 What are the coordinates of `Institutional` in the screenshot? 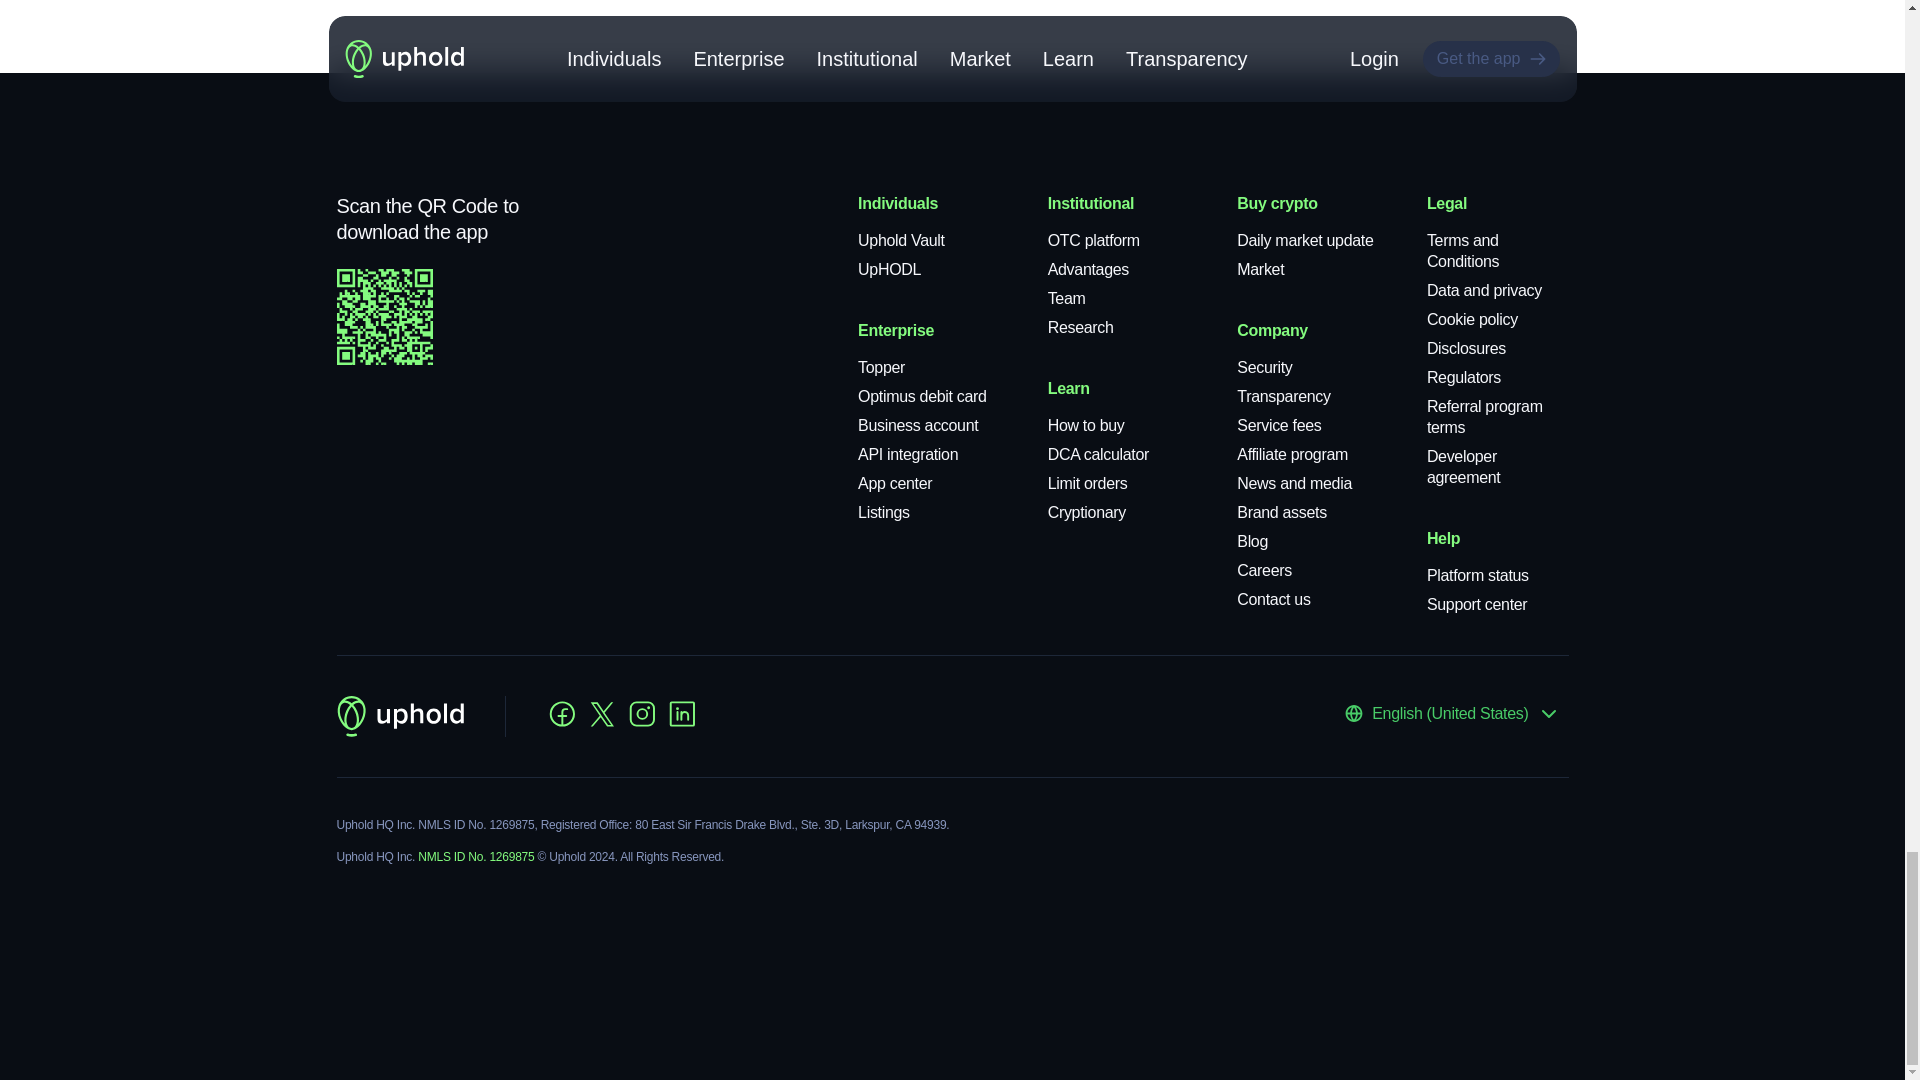 It's located at (1091, 203).